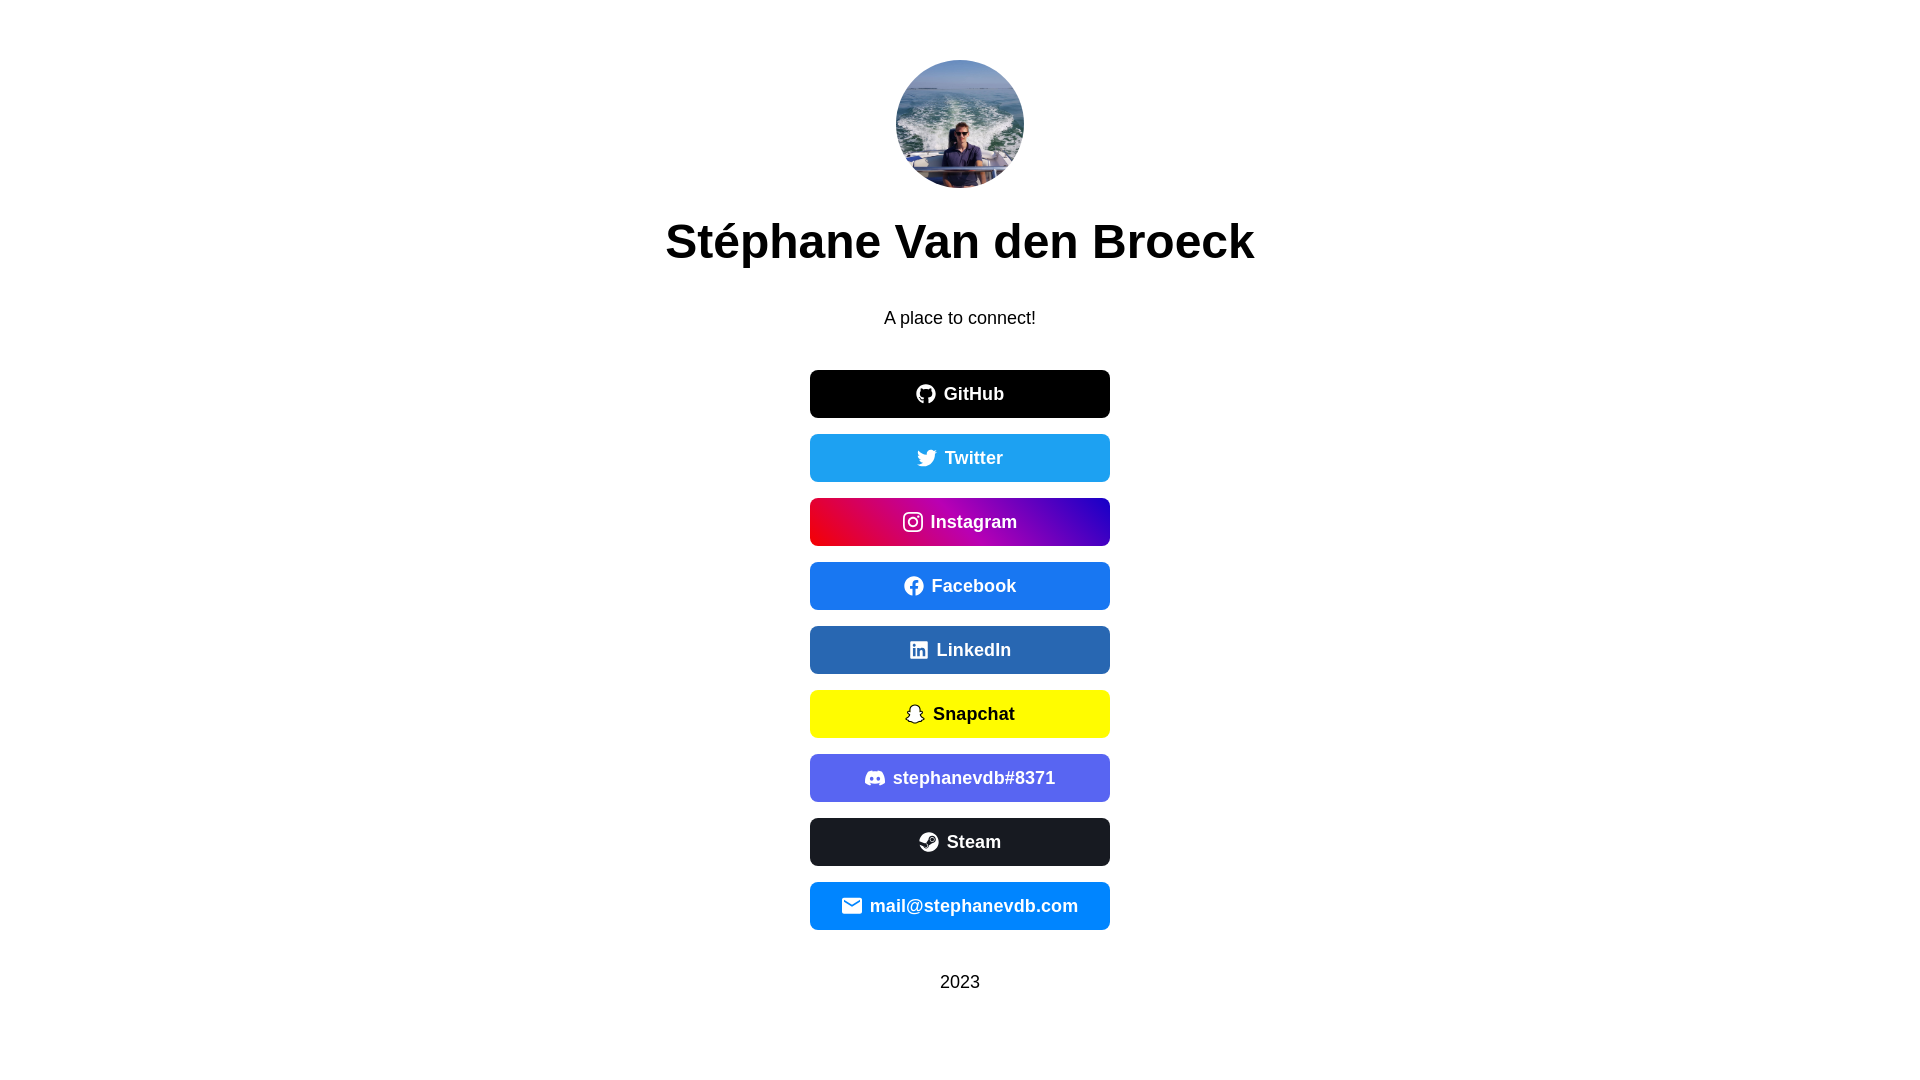 The image size is (1920, 1080). What do you see at coordinates (960, 458) in the screenshot?
I see `Twitter` at bounding box center [960, 458].